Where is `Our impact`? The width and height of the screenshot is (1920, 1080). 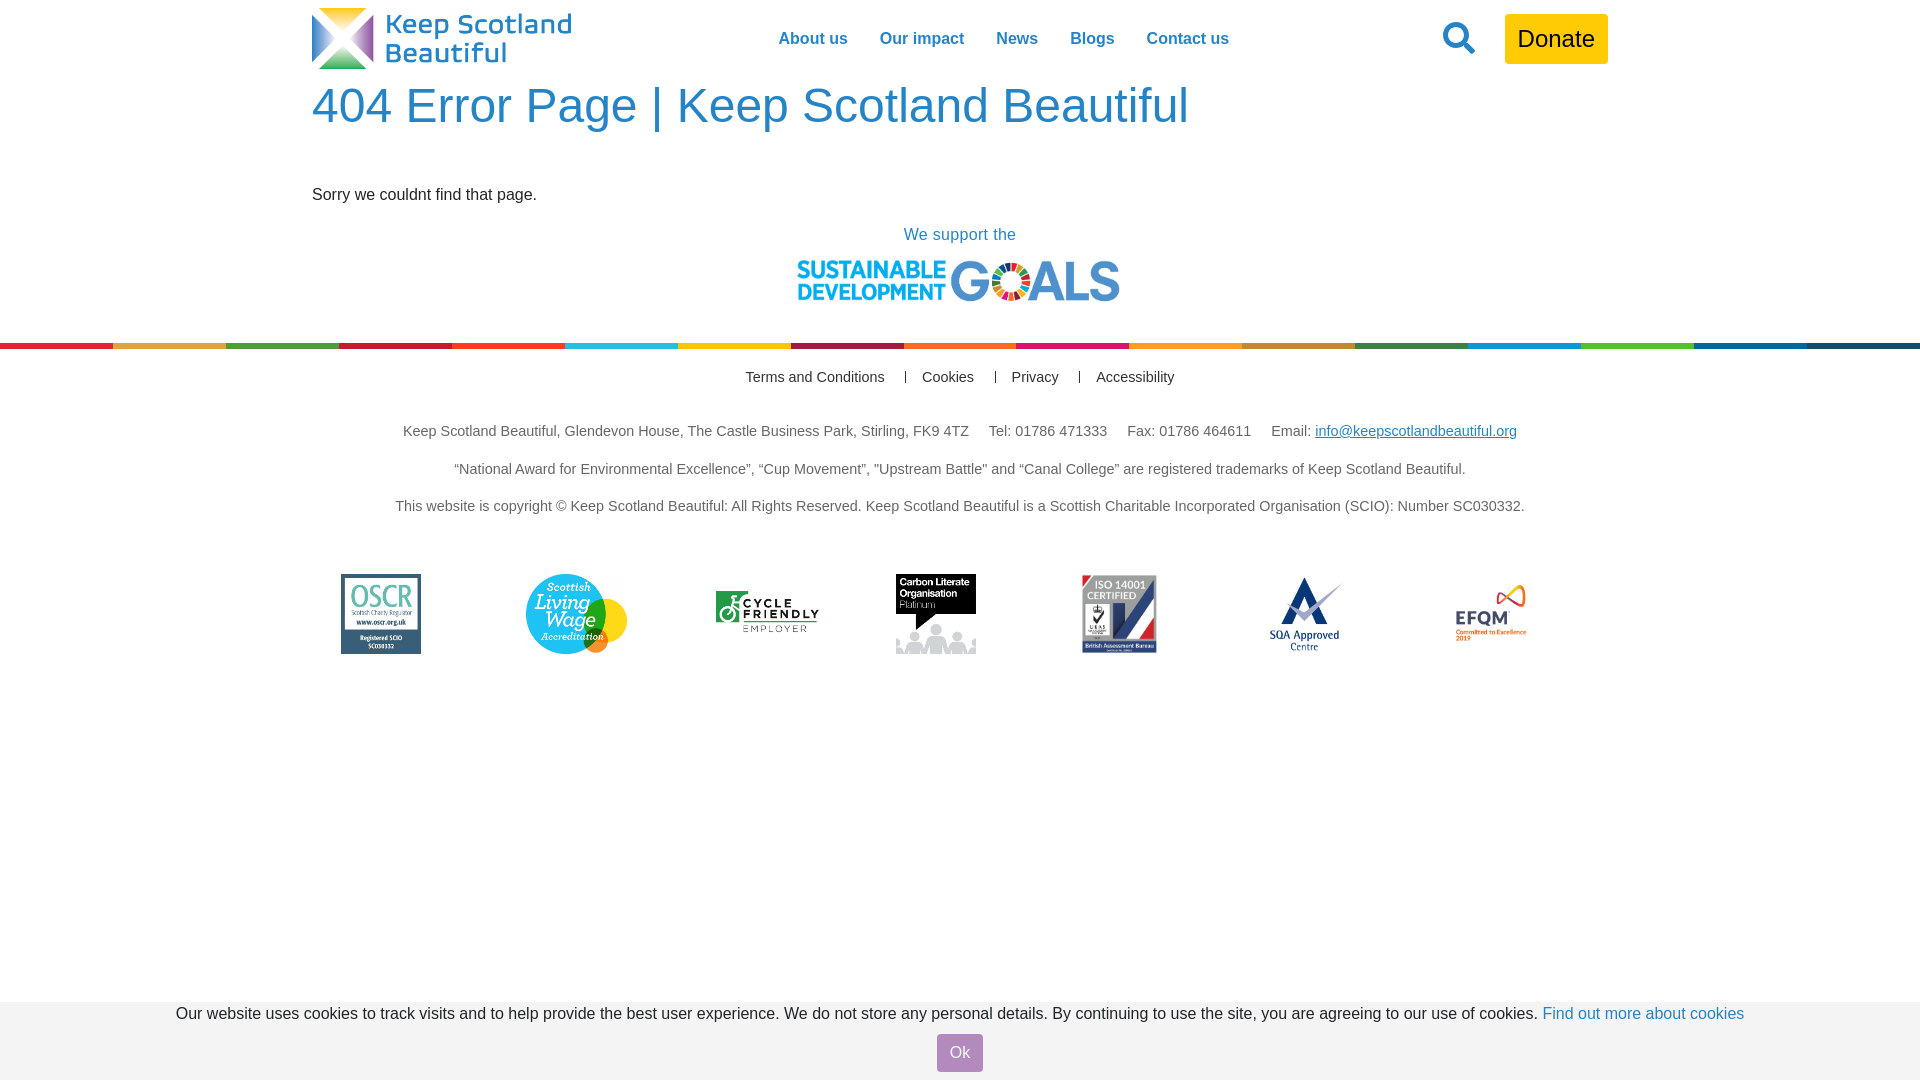 Our impact is located at coordinates (921, 38).